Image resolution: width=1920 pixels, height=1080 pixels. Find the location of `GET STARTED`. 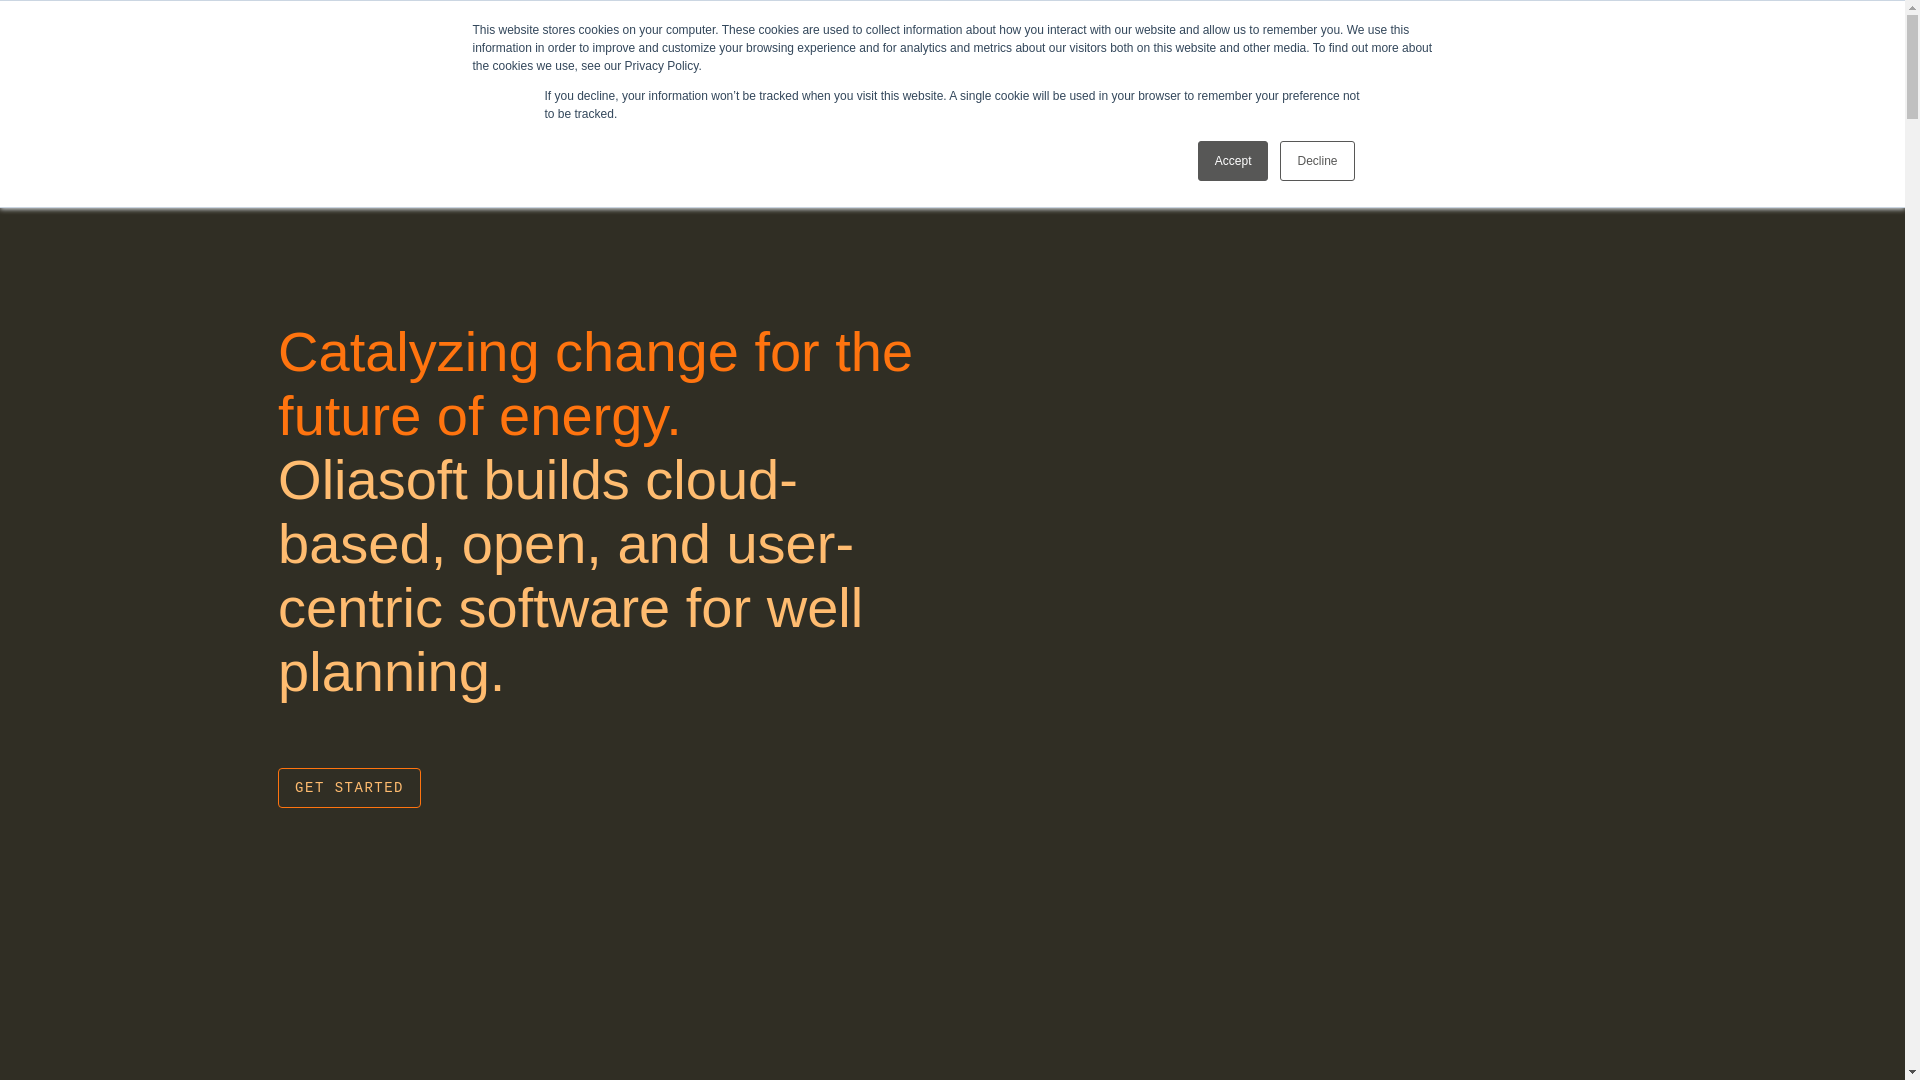

GET STARTED is located at coordinates (1584, 43).